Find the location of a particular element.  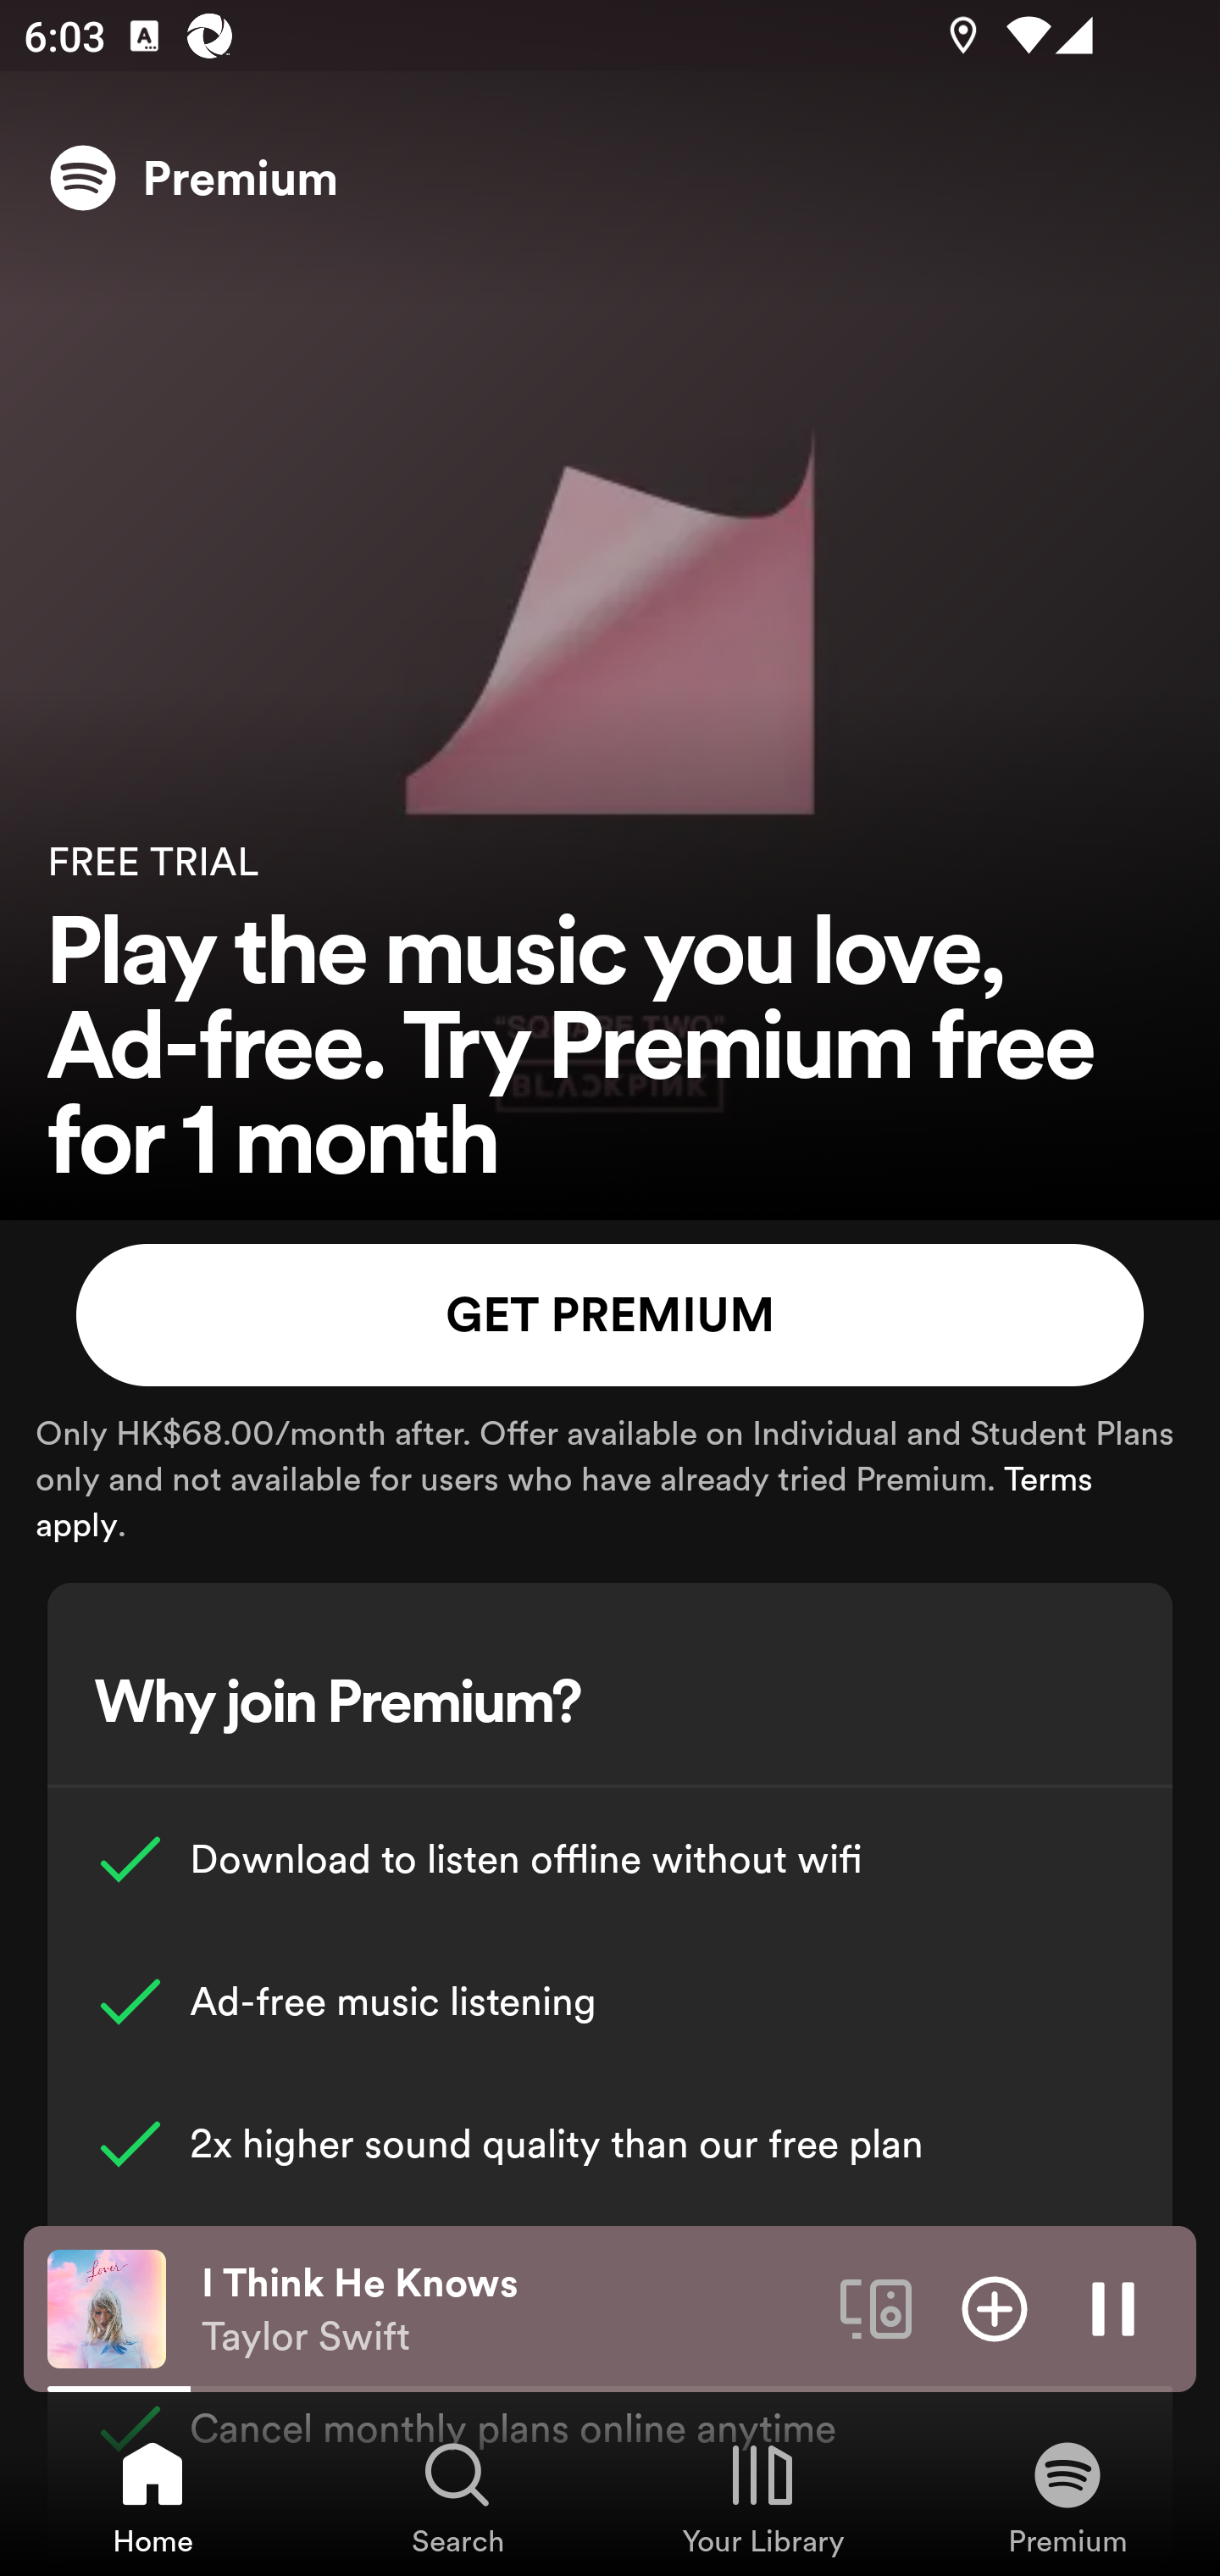

Pause is located at coordinates (1113, 2307).